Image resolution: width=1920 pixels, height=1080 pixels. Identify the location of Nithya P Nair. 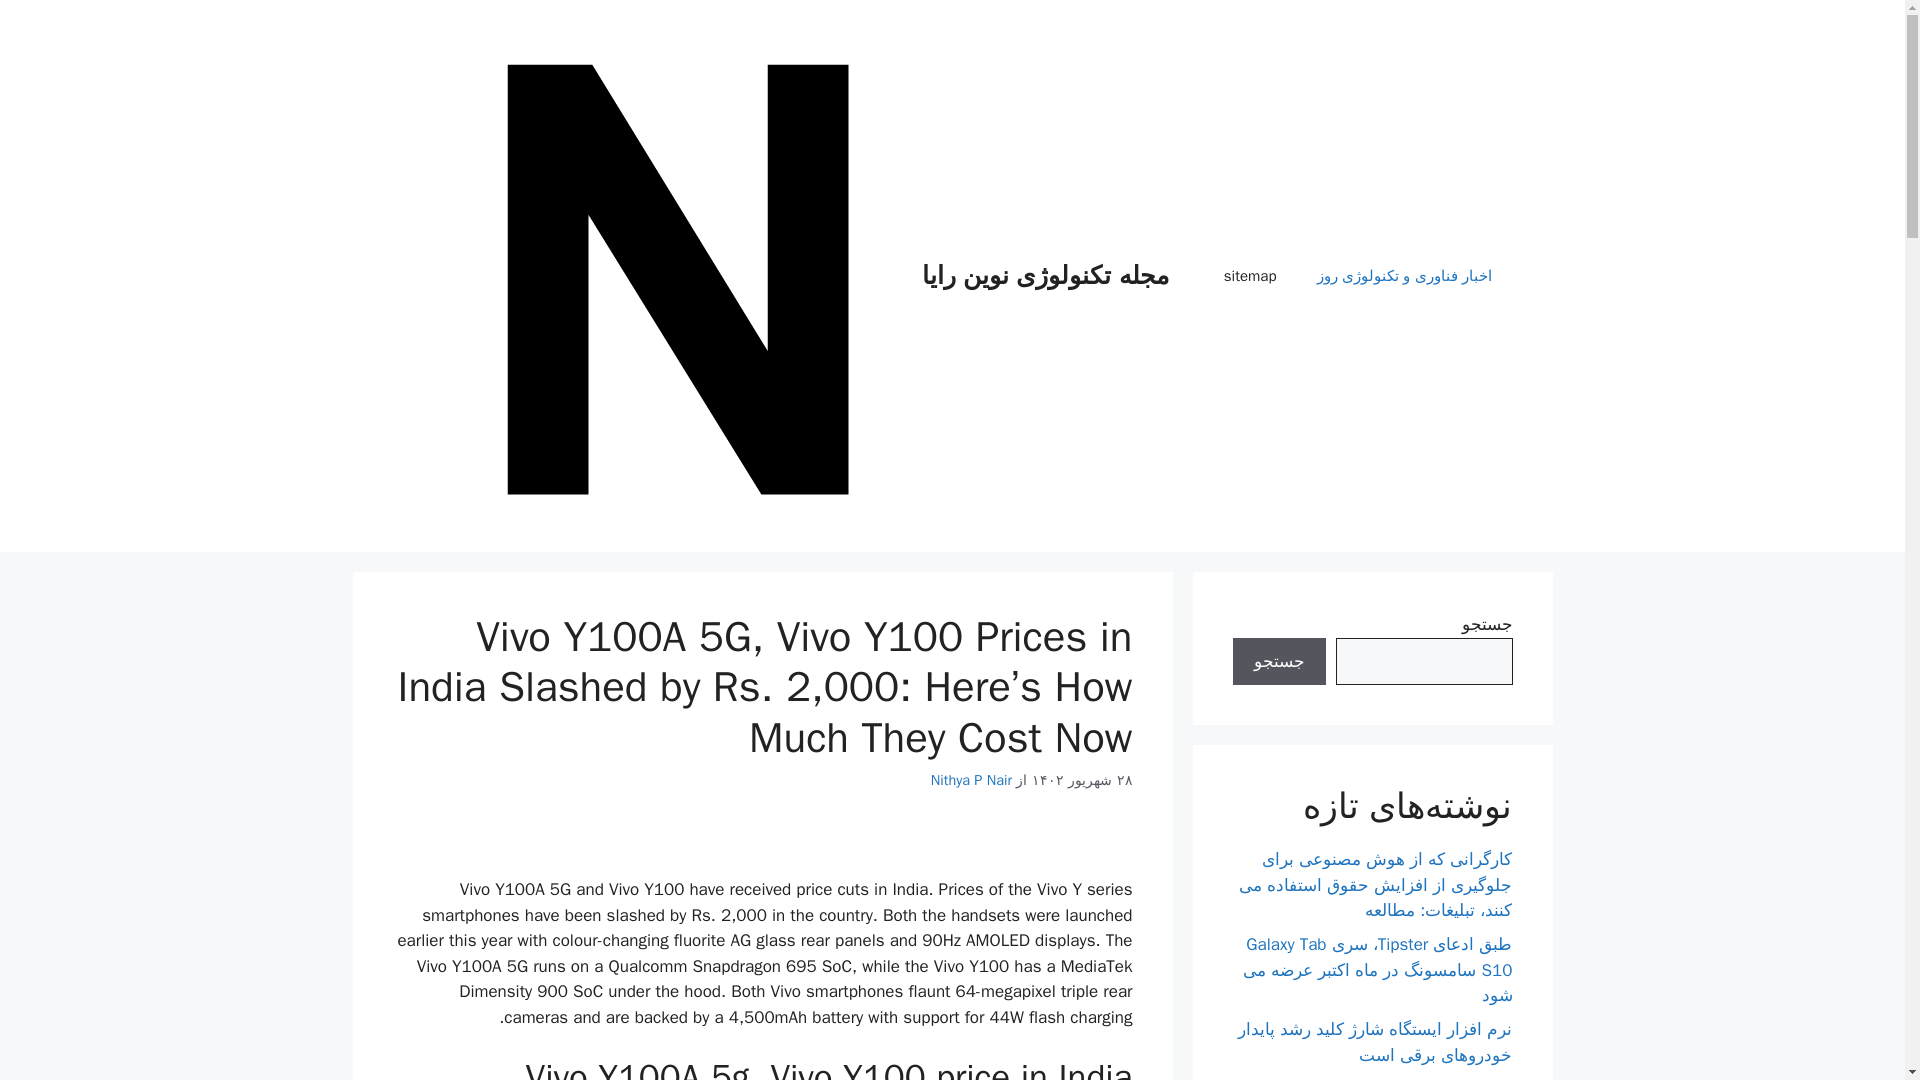
(971, 780).